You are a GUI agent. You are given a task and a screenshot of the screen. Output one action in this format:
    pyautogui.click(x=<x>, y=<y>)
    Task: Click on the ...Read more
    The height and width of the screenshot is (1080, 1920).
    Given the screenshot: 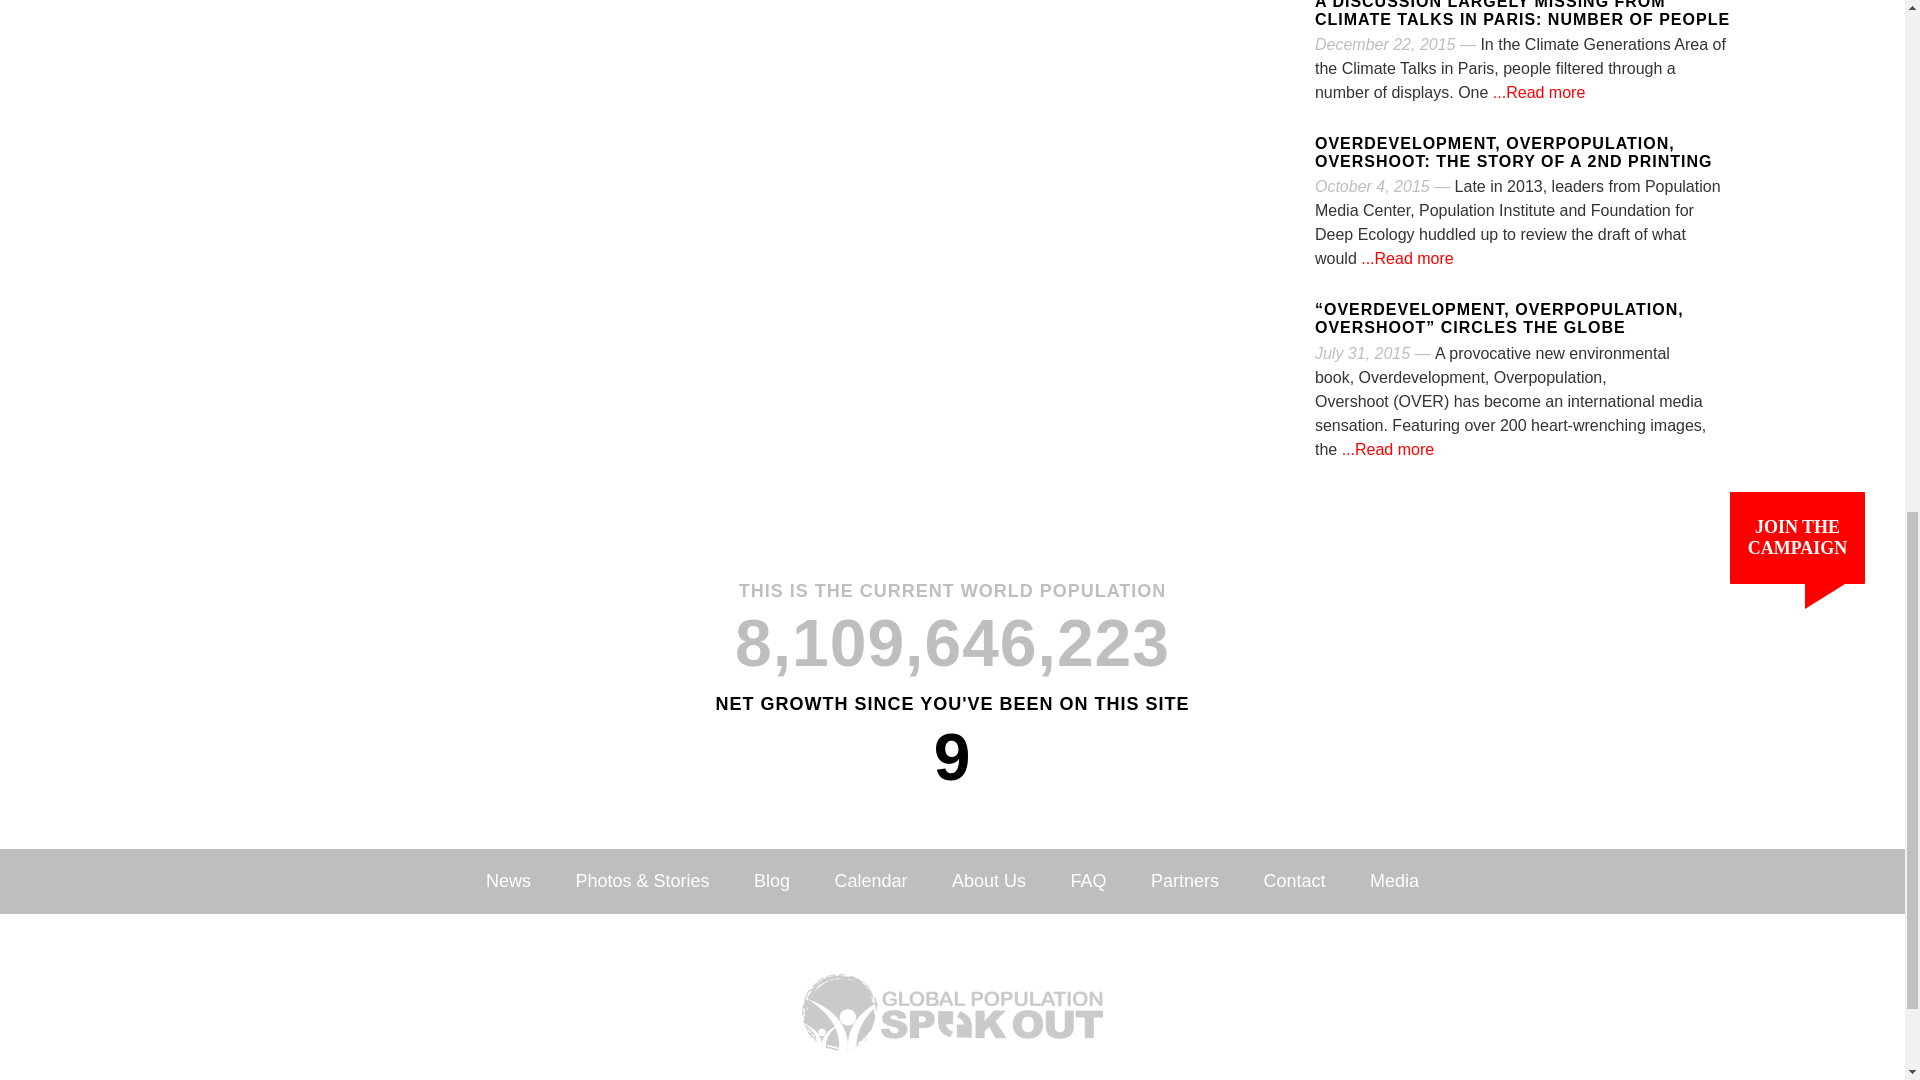 What is the action you would take?
    pyautogui.click(x=1385, y=448)
    